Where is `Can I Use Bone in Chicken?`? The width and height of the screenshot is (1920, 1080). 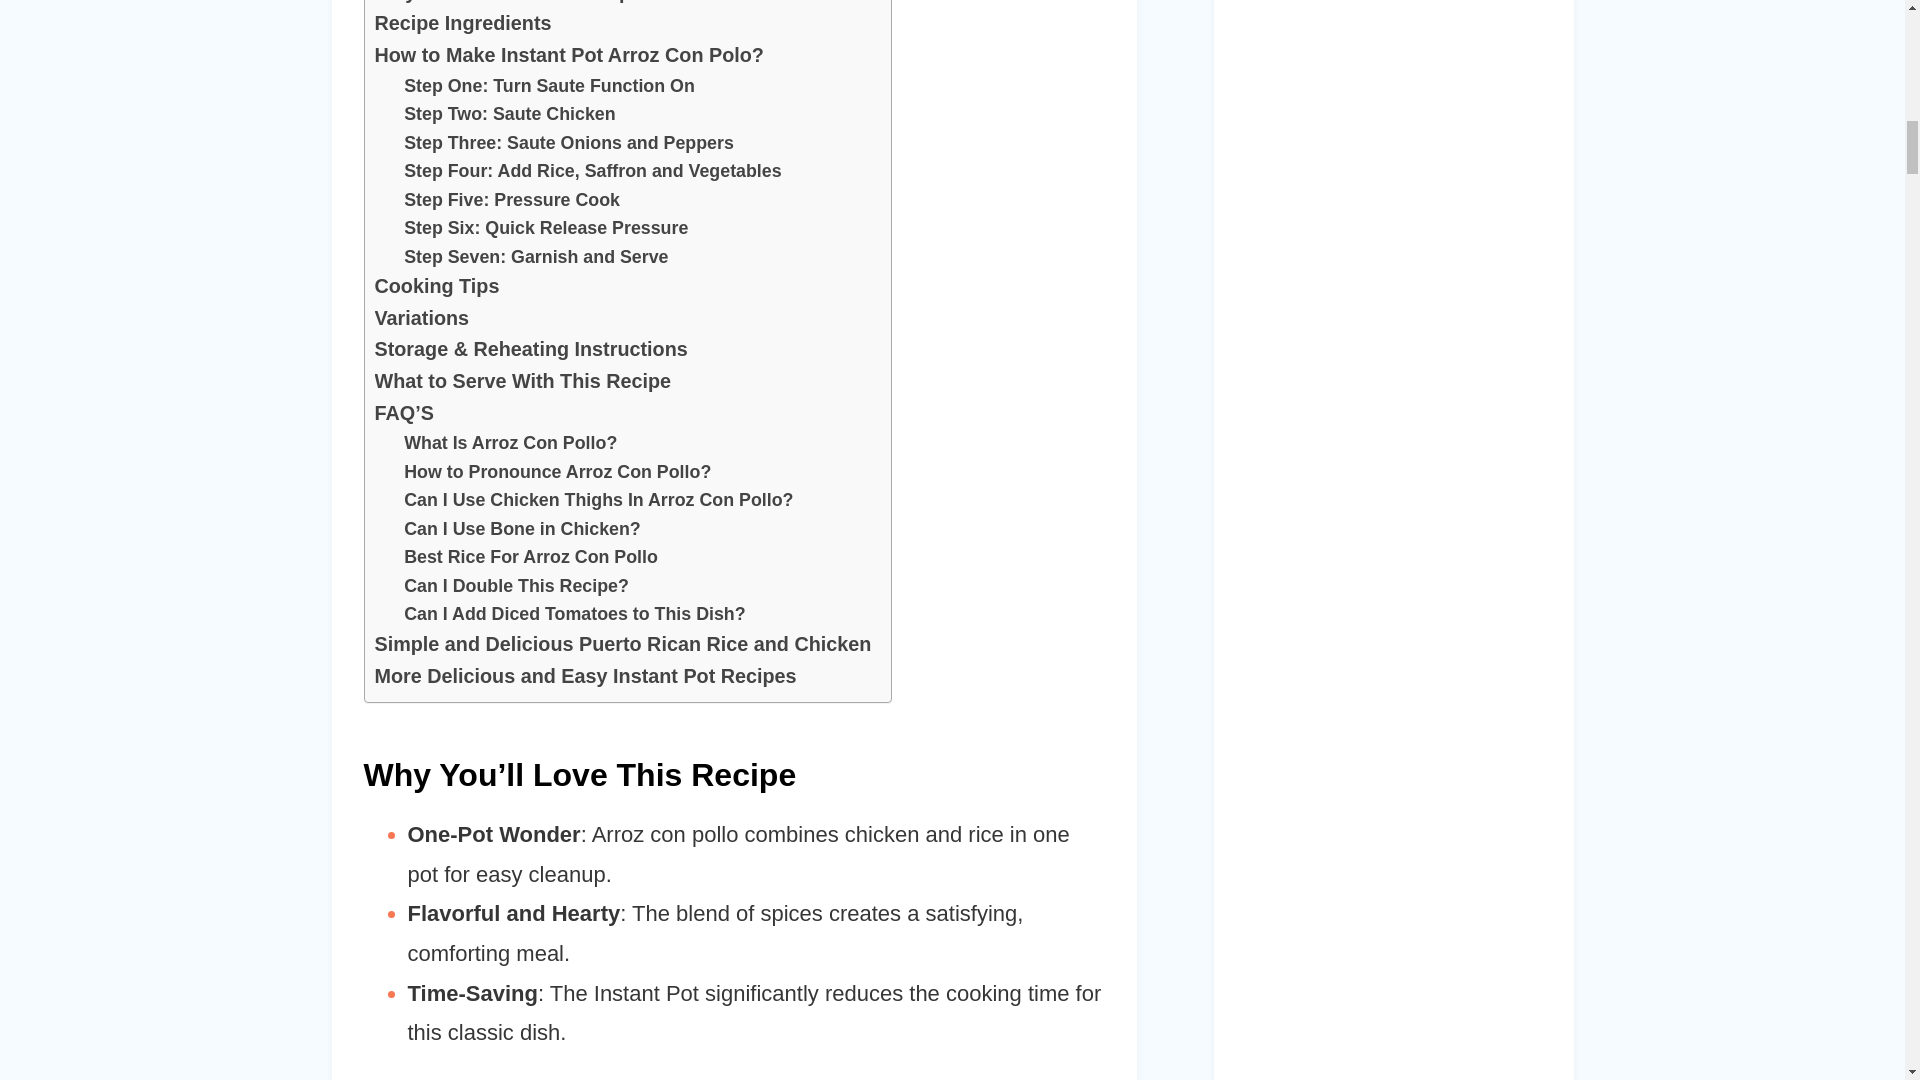 Can I Use Bone in Chicken? is located at coordinates (522, 530).